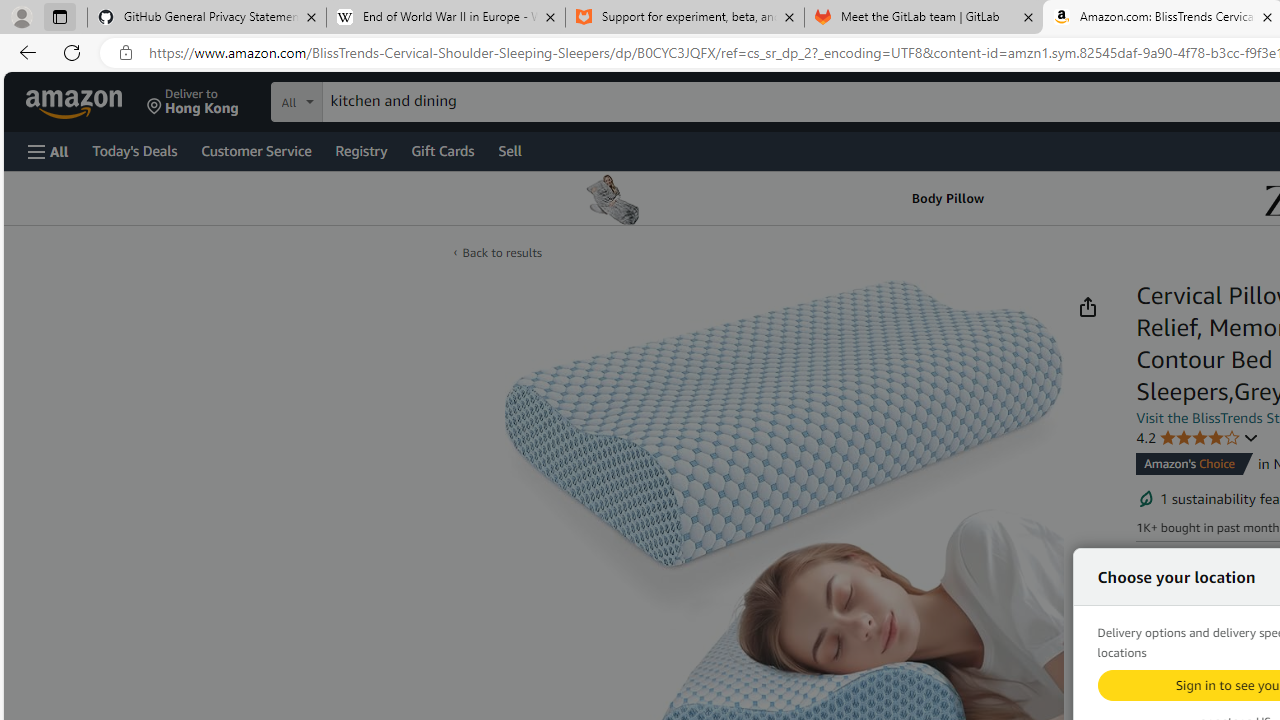 The image size is (1280, 720). What do you see at coordinates (360, 150) in the screenshot?
I see `Registry` at bounding box center [360, 150].